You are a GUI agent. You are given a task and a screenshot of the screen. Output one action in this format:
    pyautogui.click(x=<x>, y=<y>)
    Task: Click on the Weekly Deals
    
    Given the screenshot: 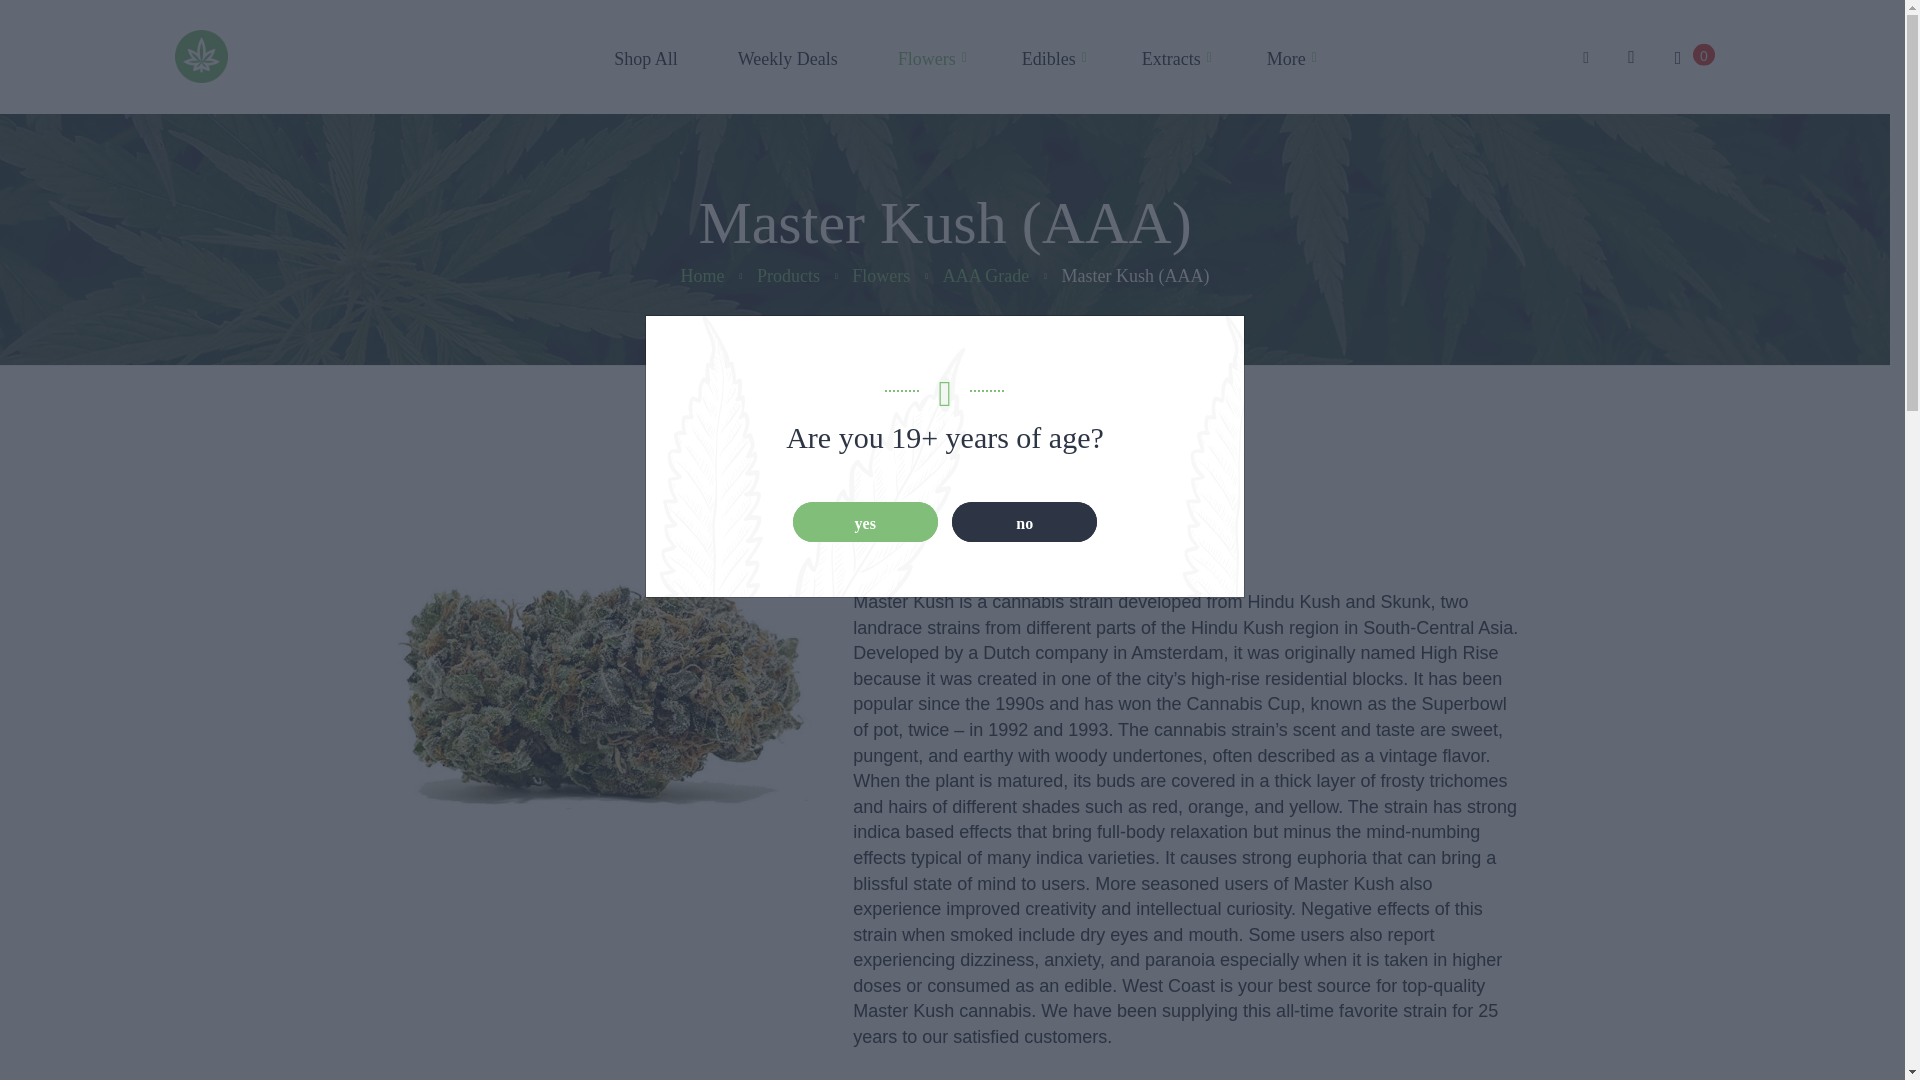 What is the action you would take?
    pyautogui.click(x=788, y=60)
    